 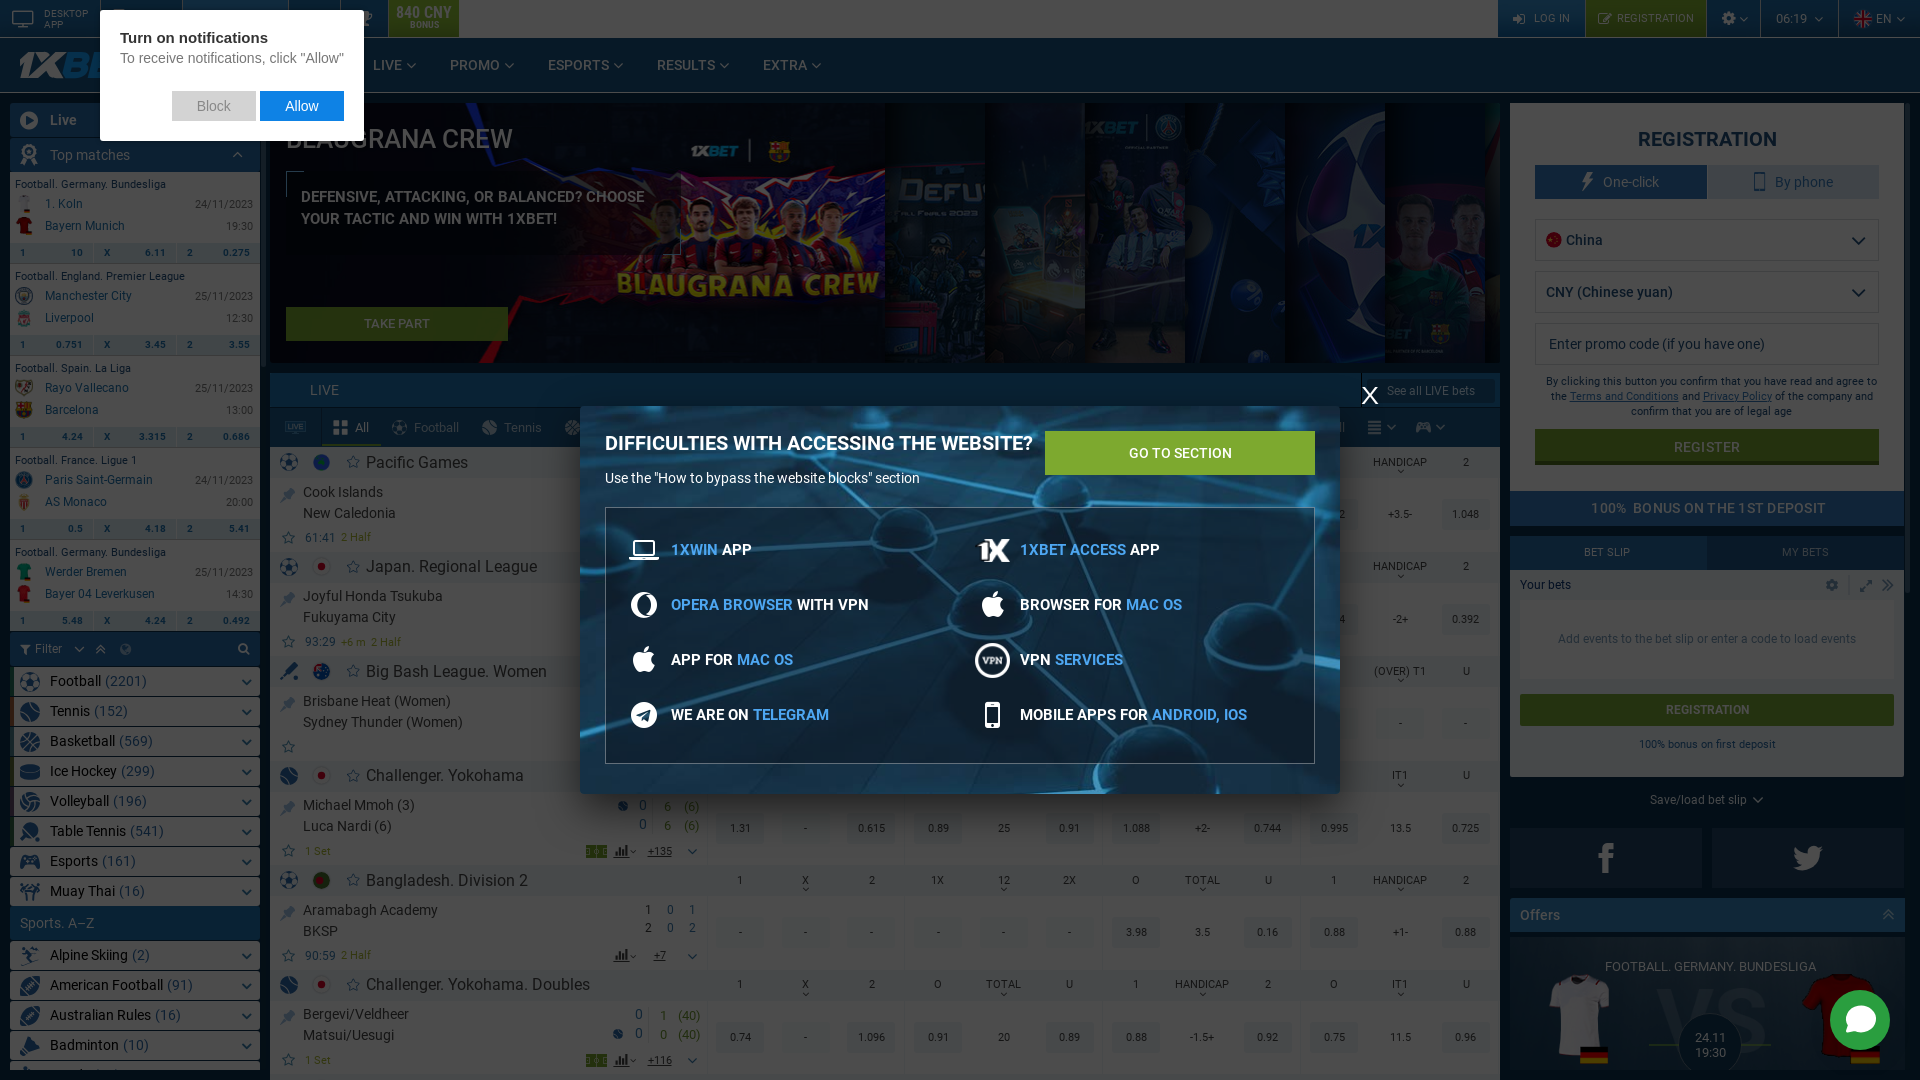 What do you see at coordinates (596, 1060) in the screenshot?
I see `Show 1xZone` at bounding box center [596, 1060].